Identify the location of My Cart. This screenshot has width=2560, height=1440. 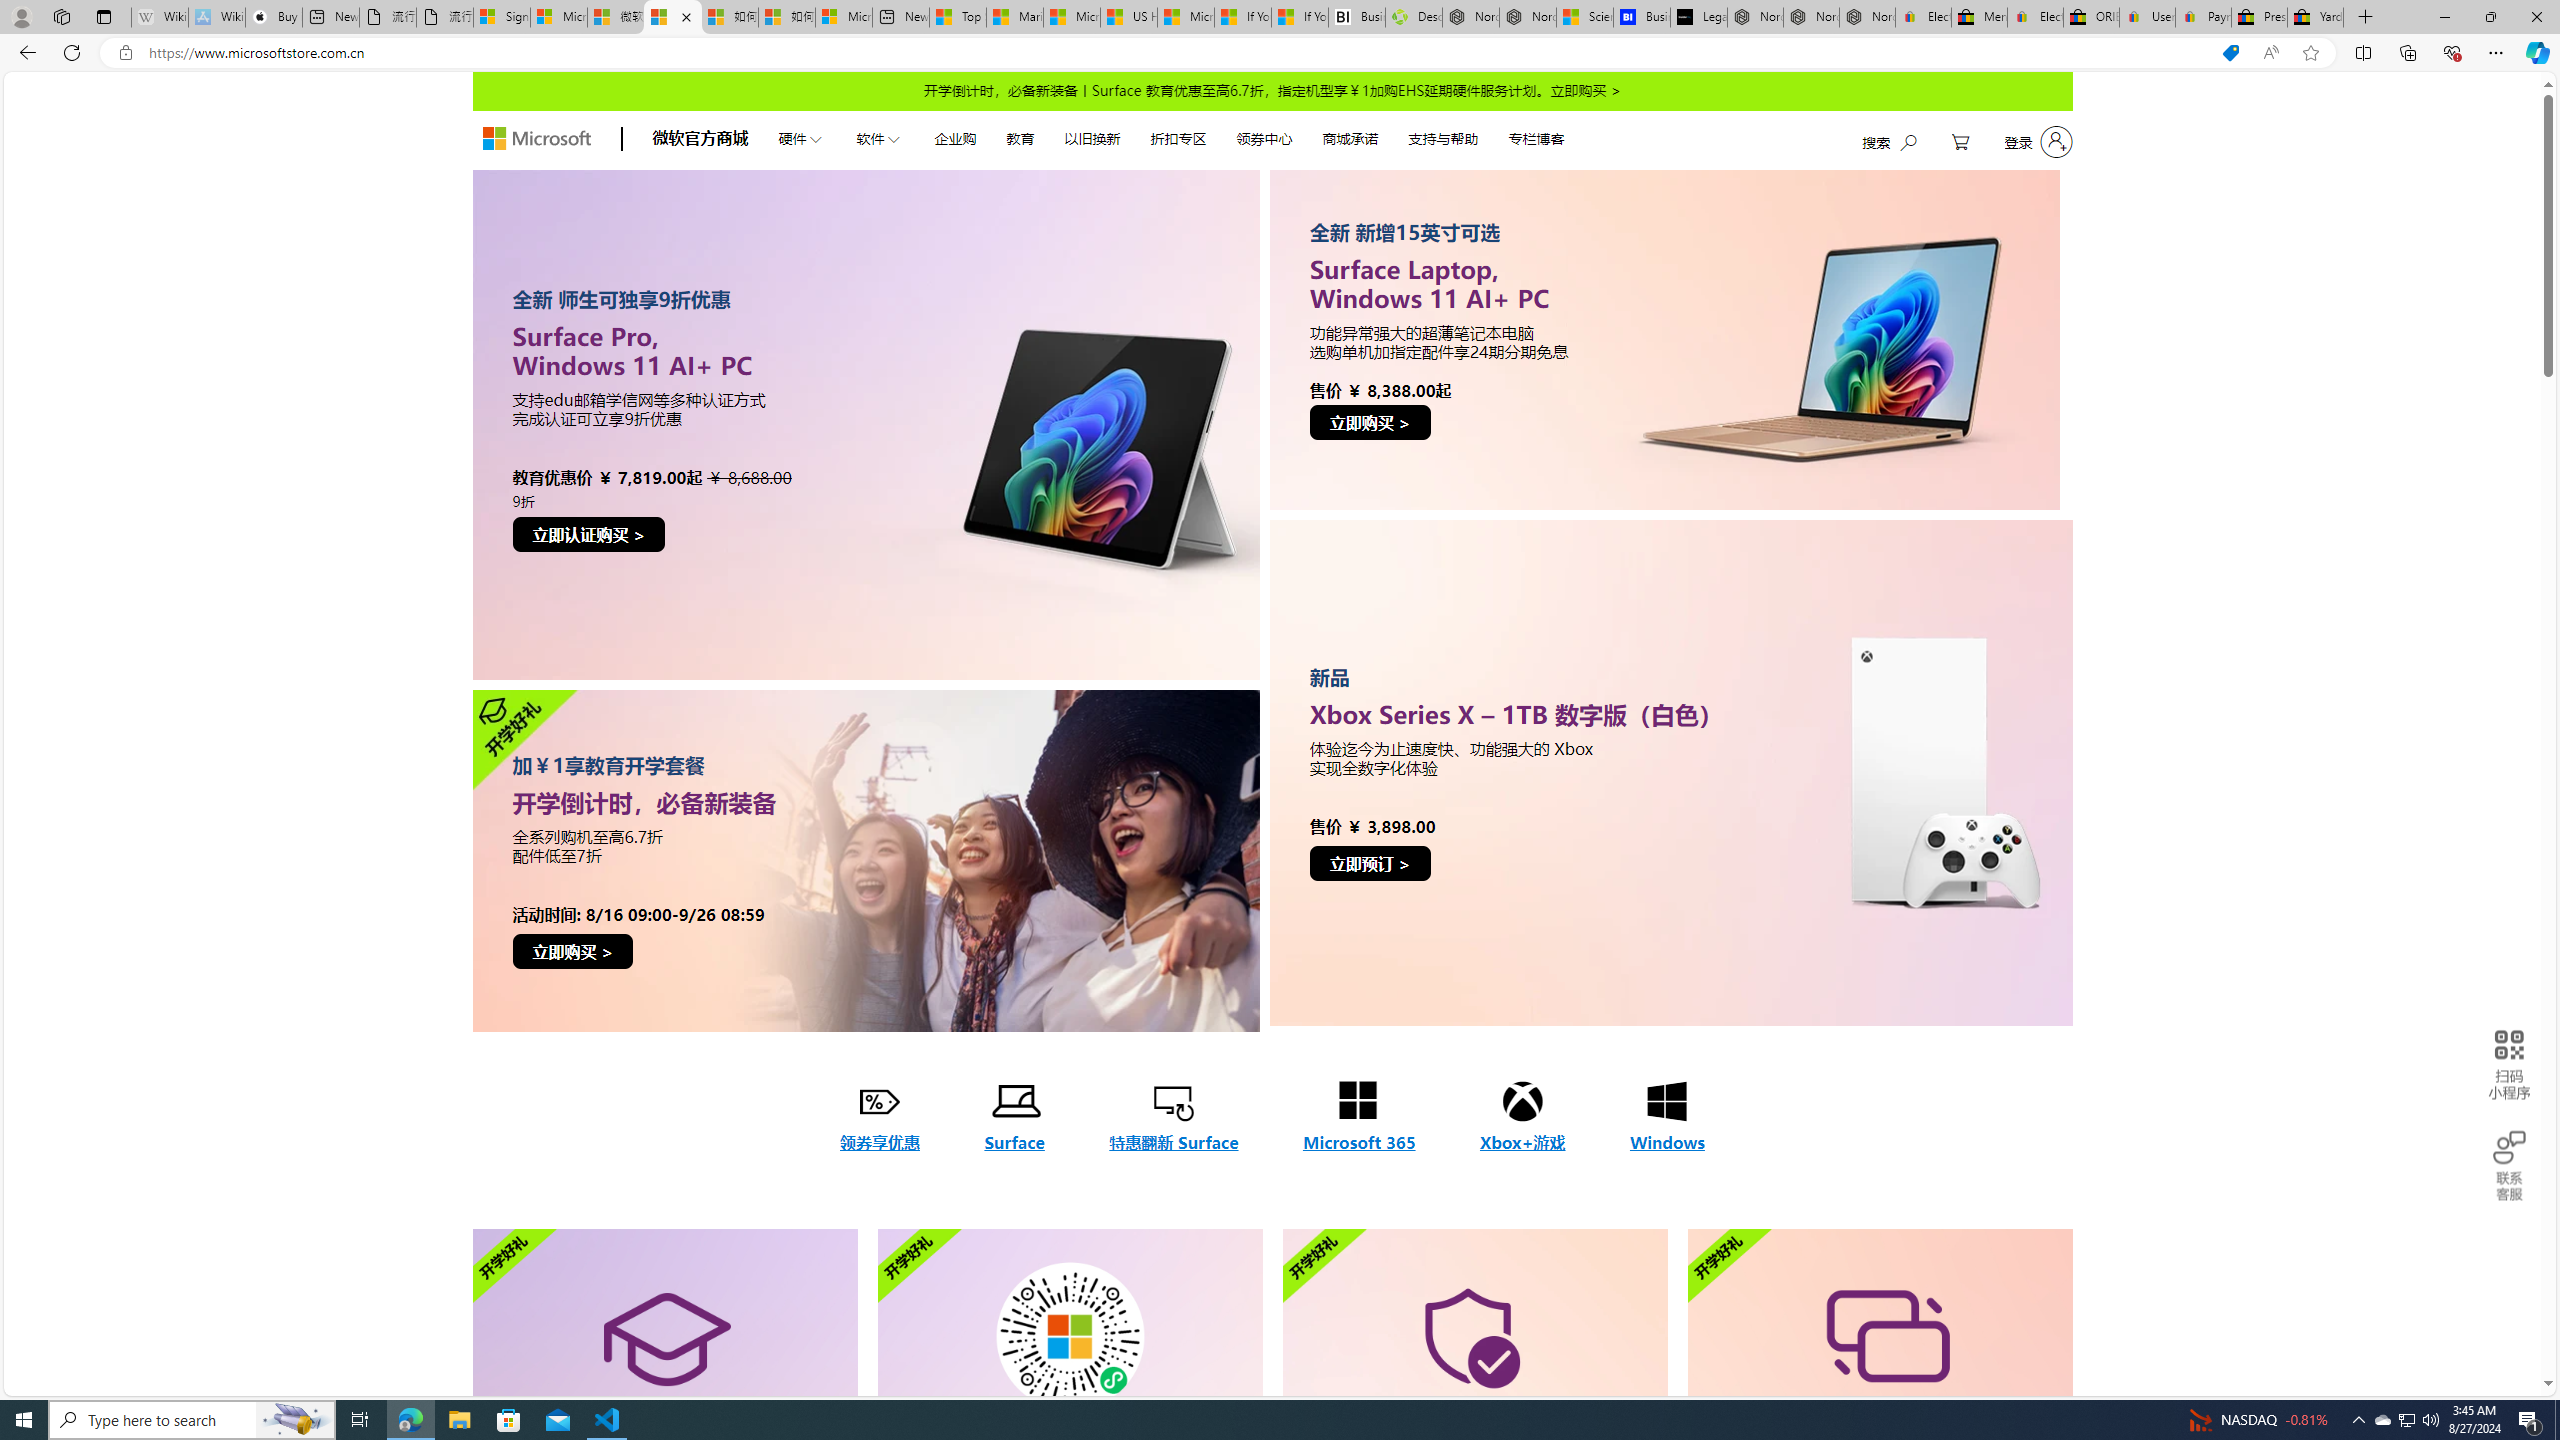
(1960, 142).